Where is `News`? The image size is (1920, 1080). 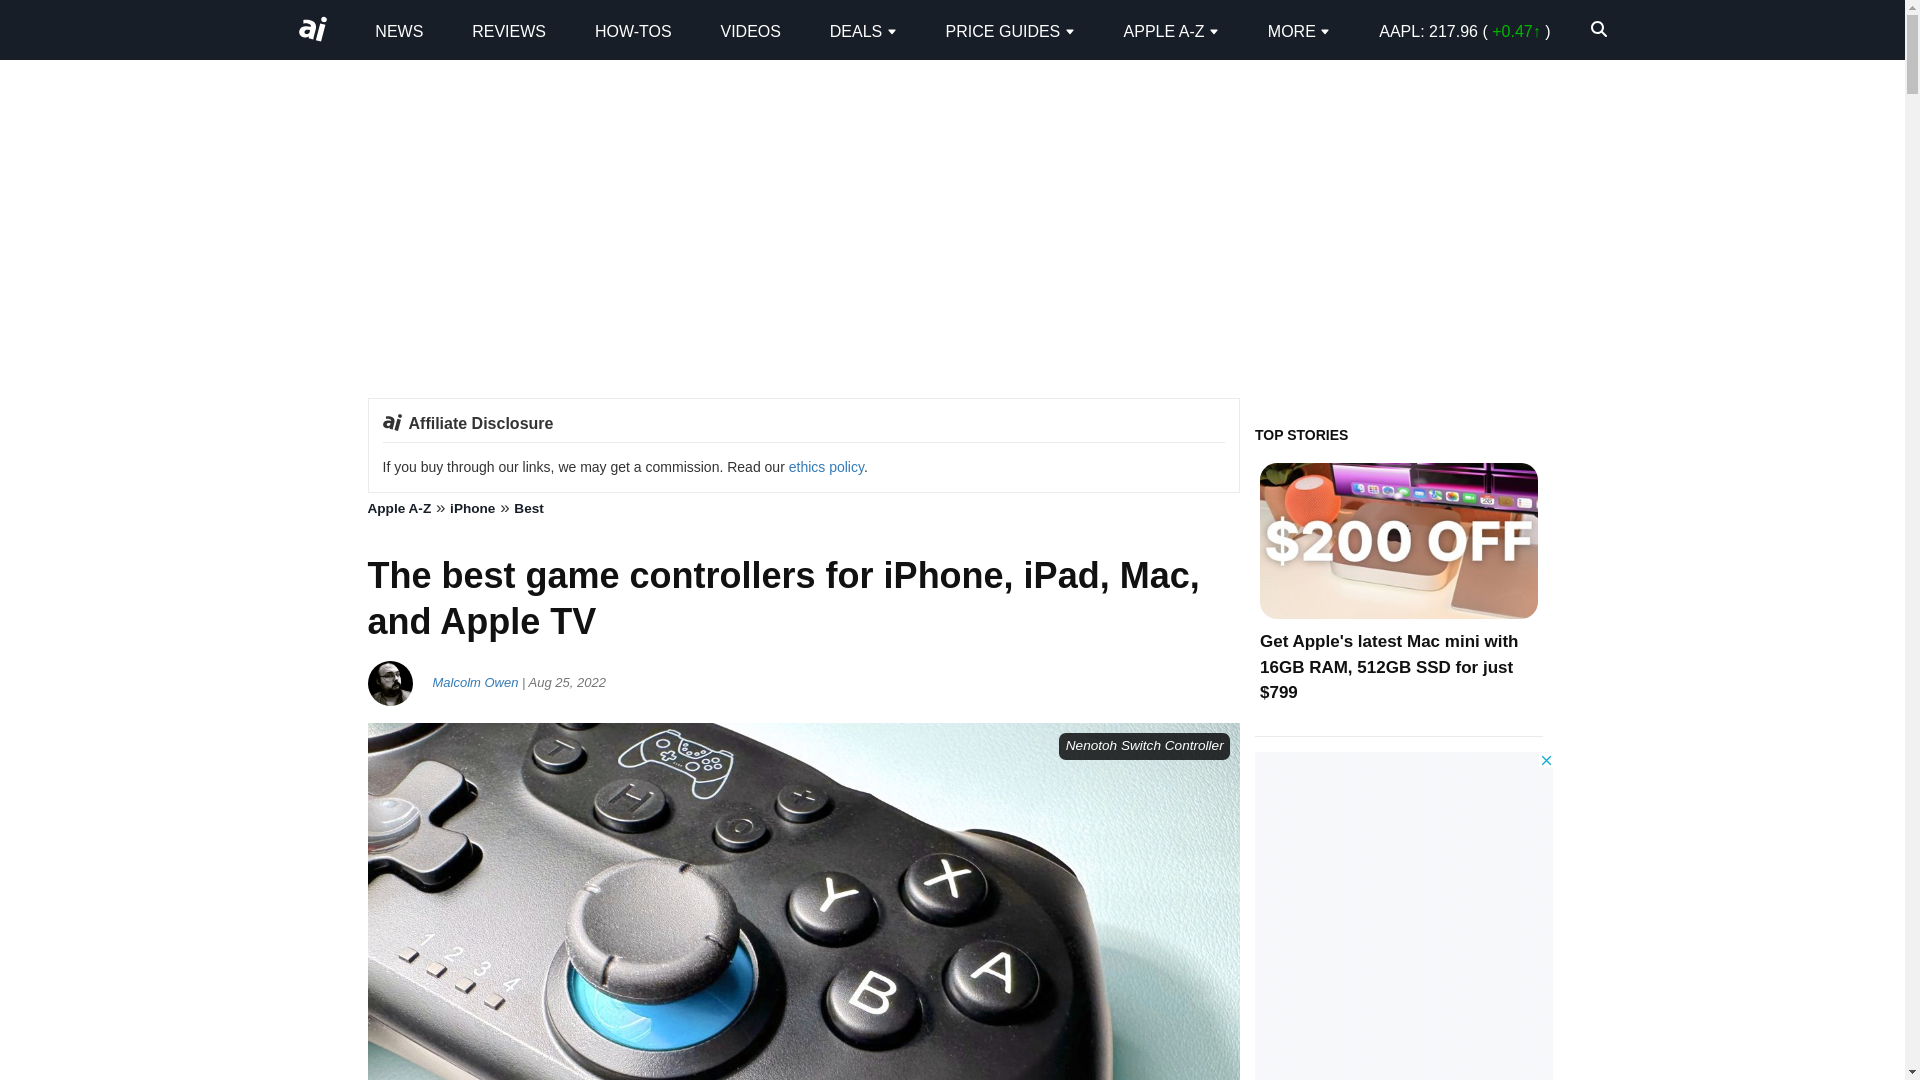
News is located at coordinates (398, 30).